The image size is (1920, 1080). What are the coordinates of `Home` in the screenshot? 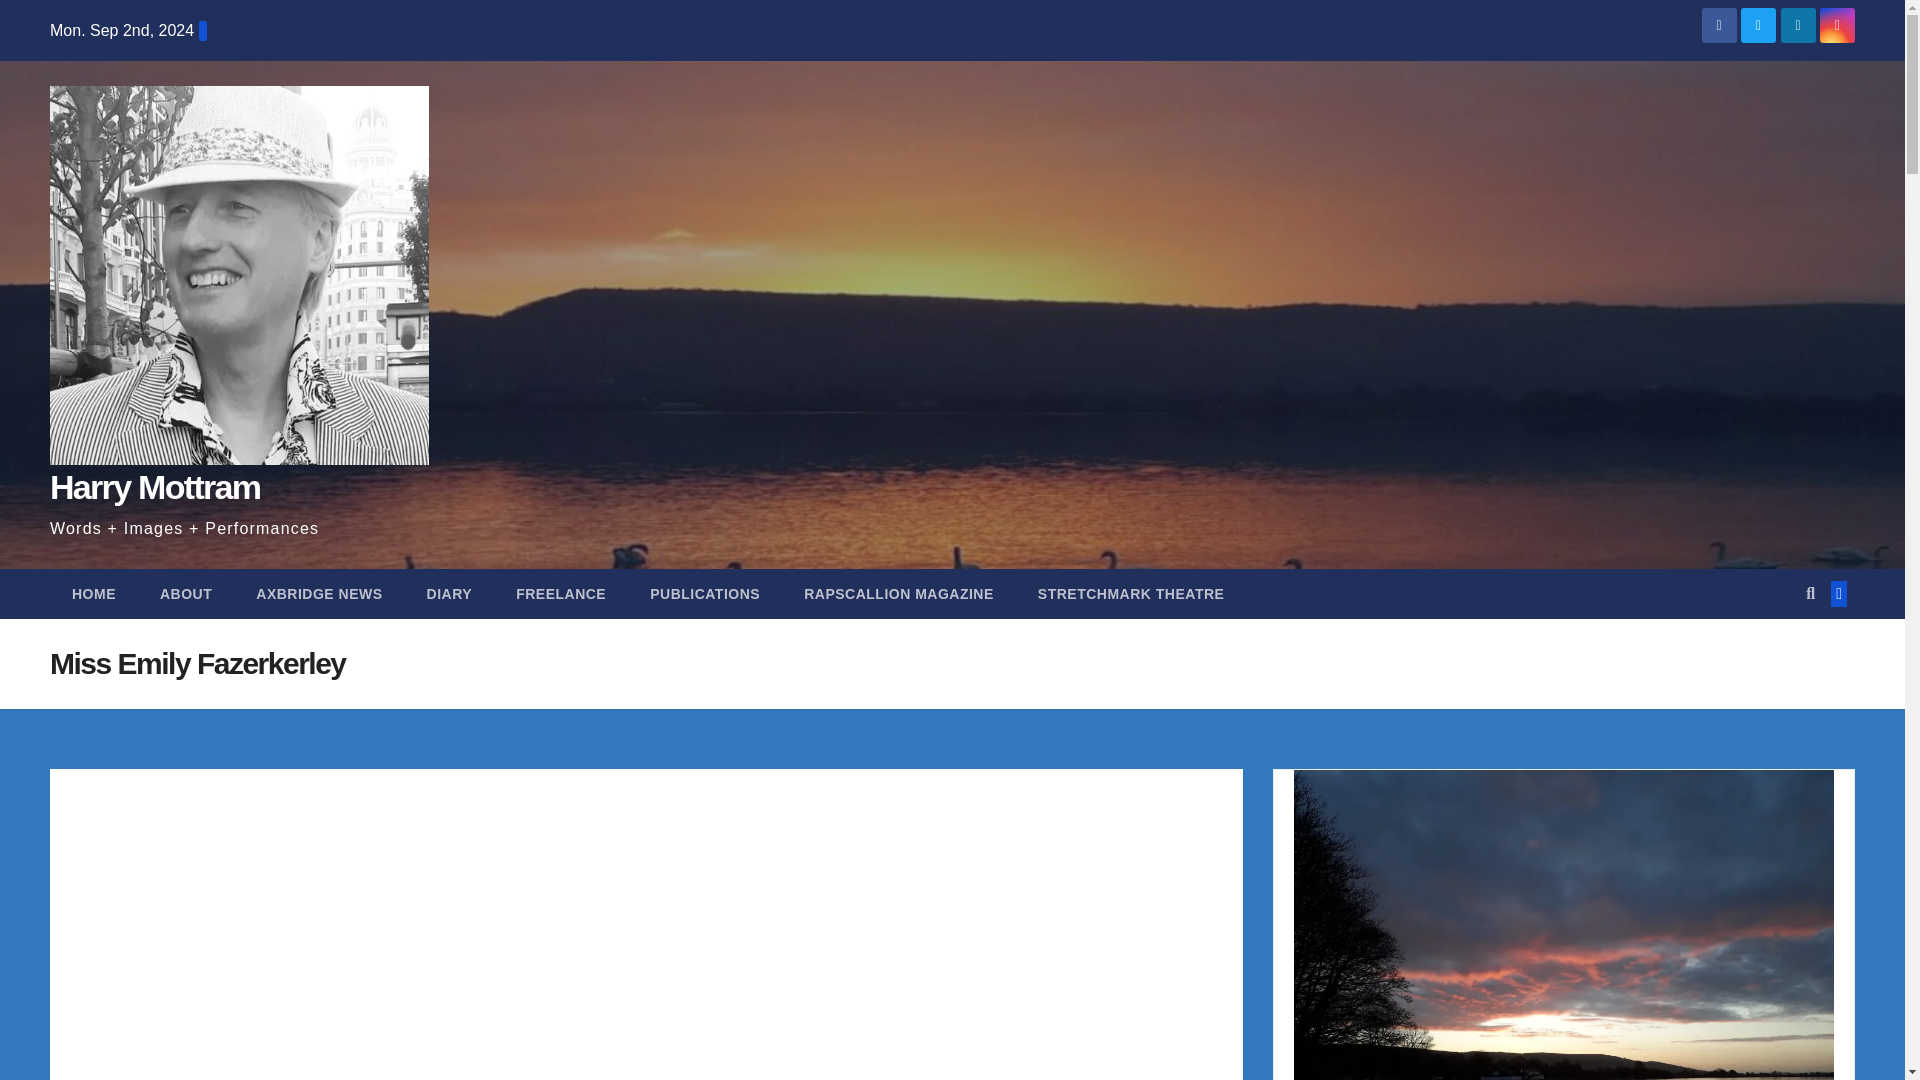 It's located at (94, 594).